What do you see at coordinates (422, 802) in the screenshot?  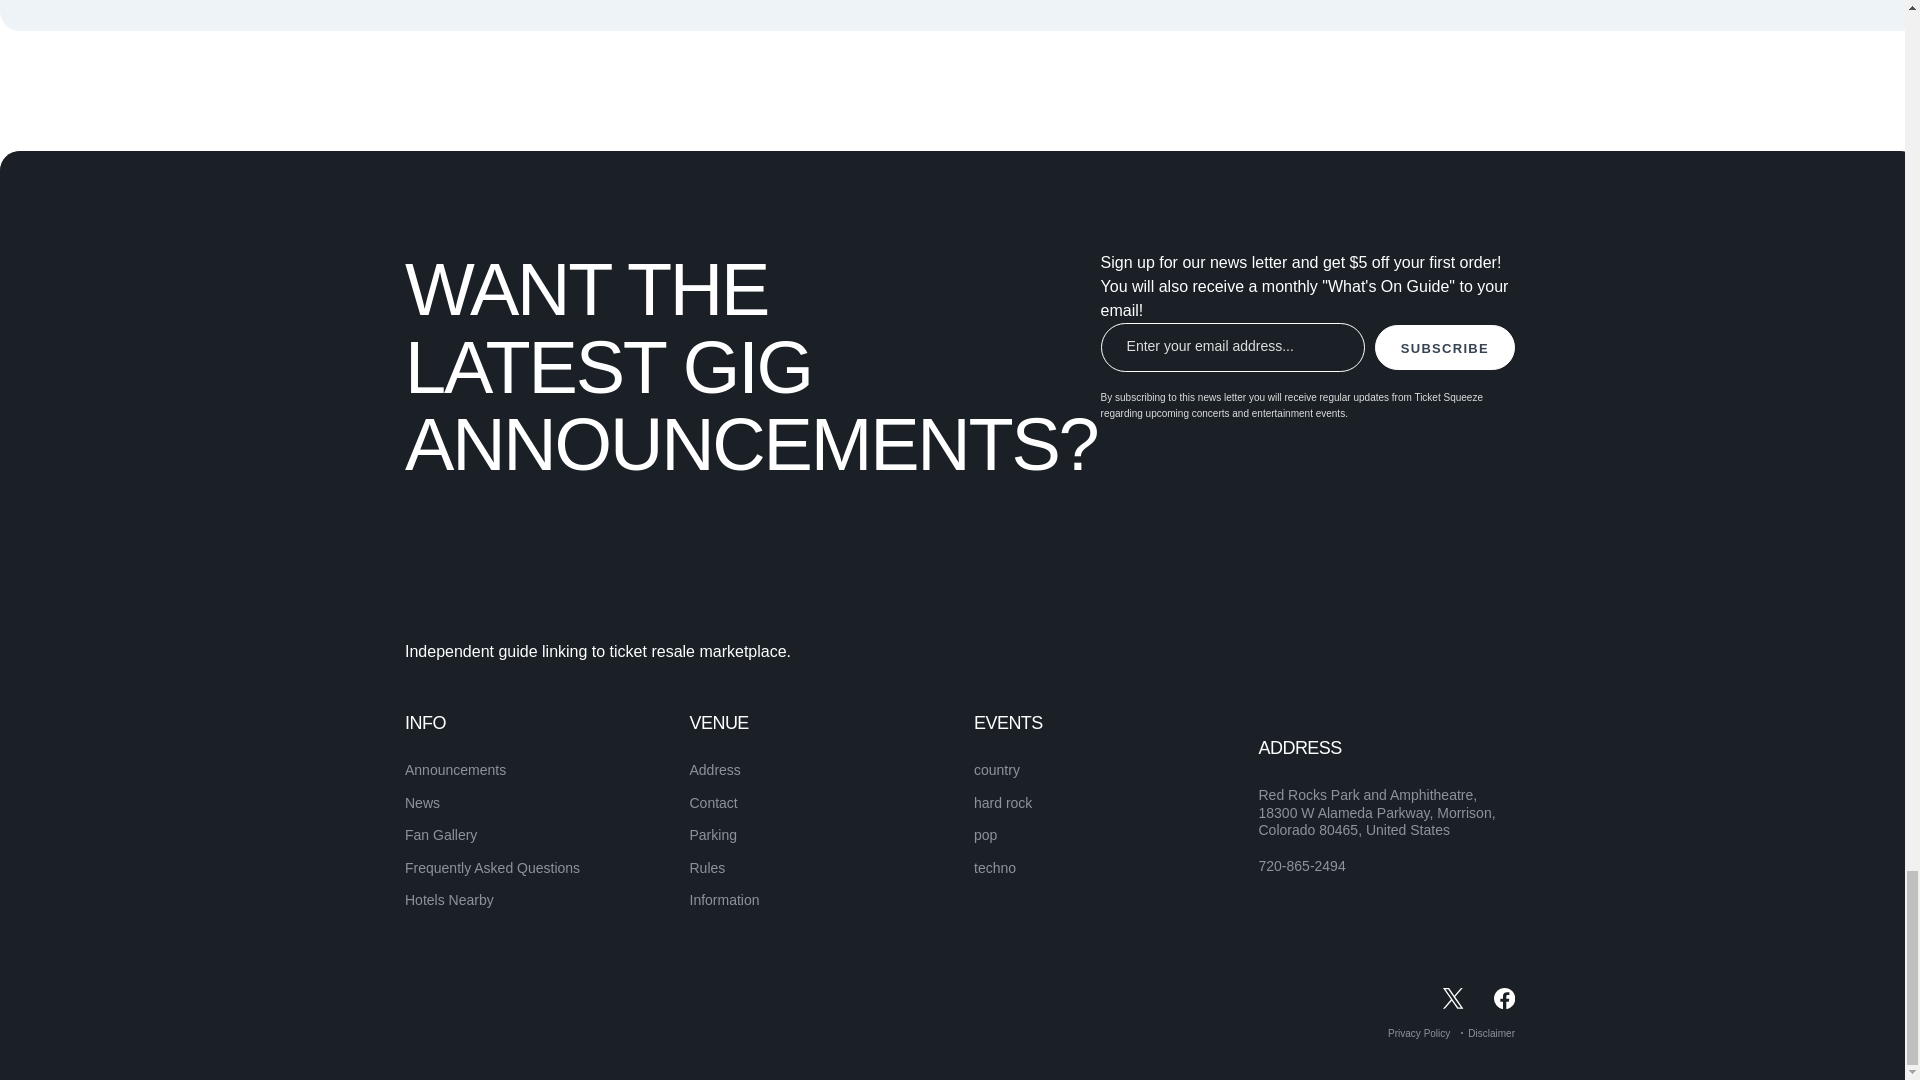 I see `News` at bounding box center [422, 802].